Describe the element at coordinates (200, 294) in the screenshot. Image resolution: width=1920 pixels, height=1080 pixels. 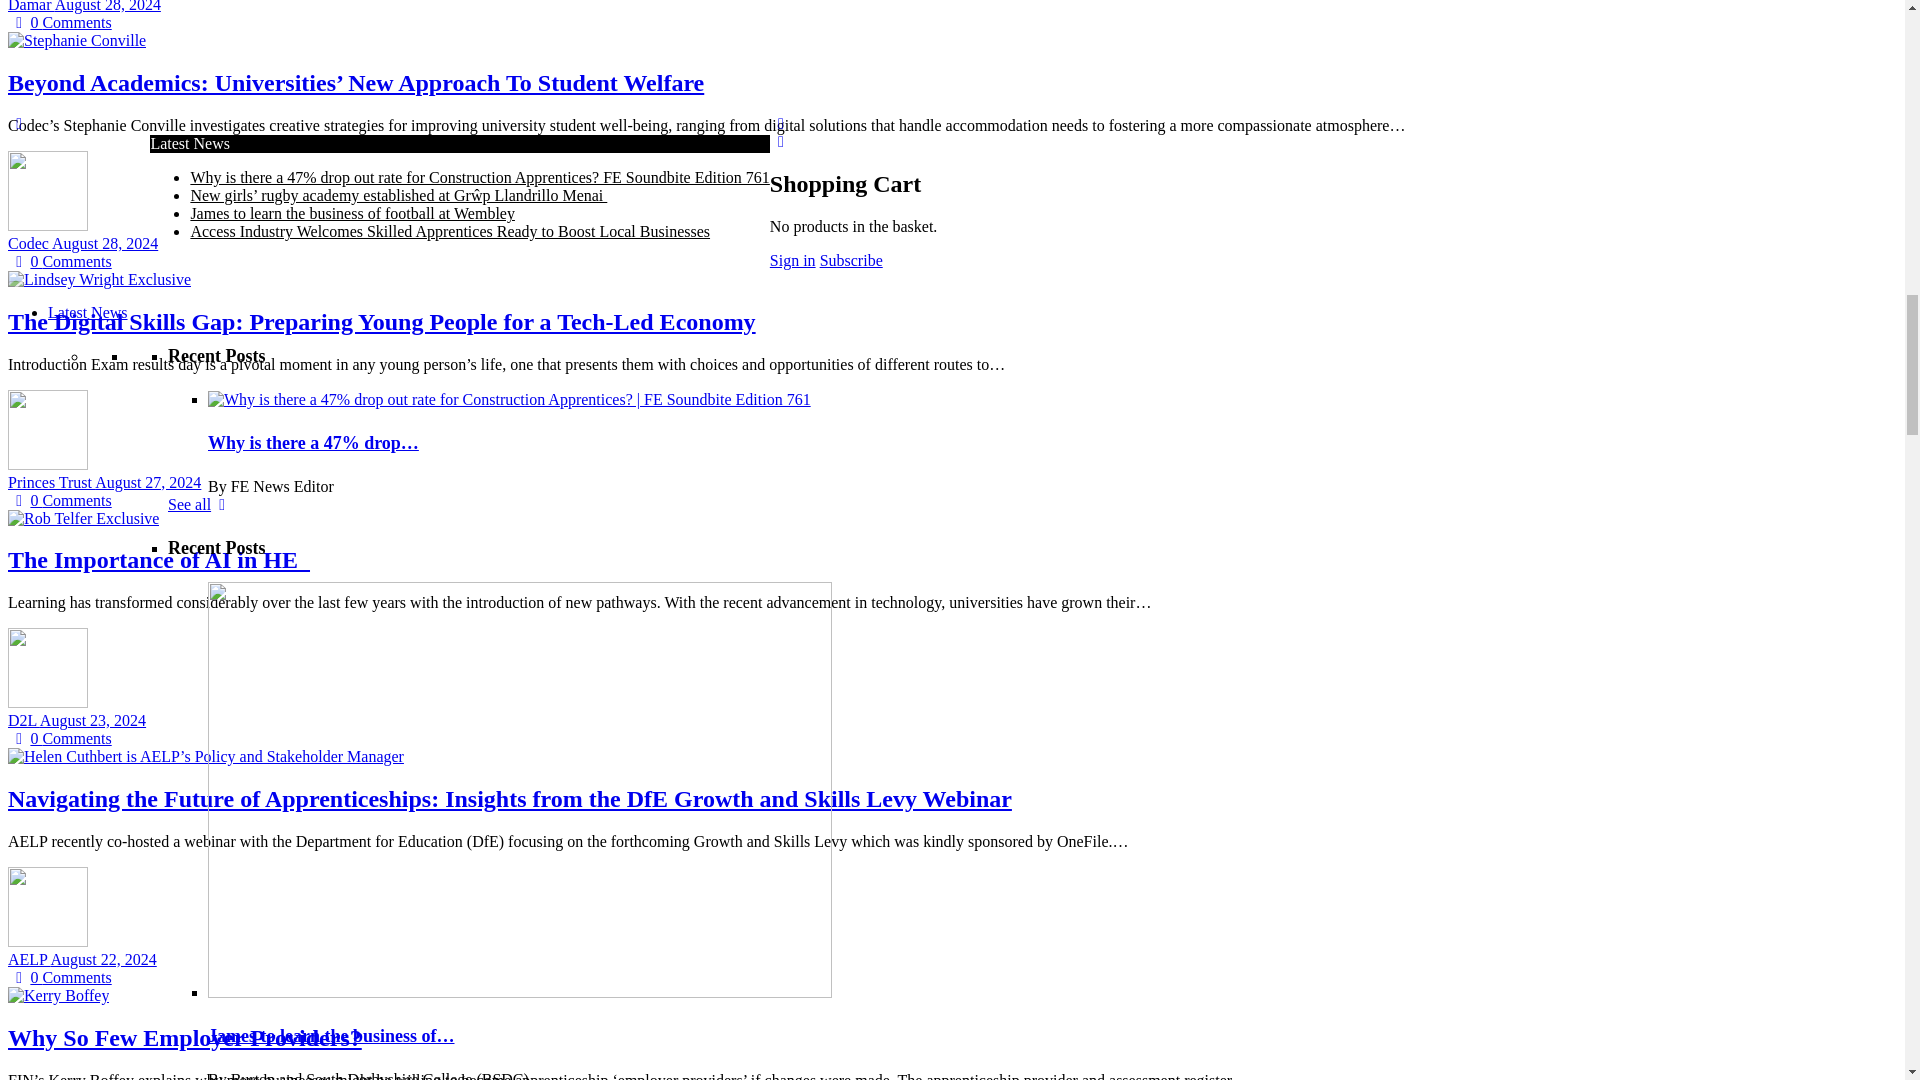
I see `See all` at that location.